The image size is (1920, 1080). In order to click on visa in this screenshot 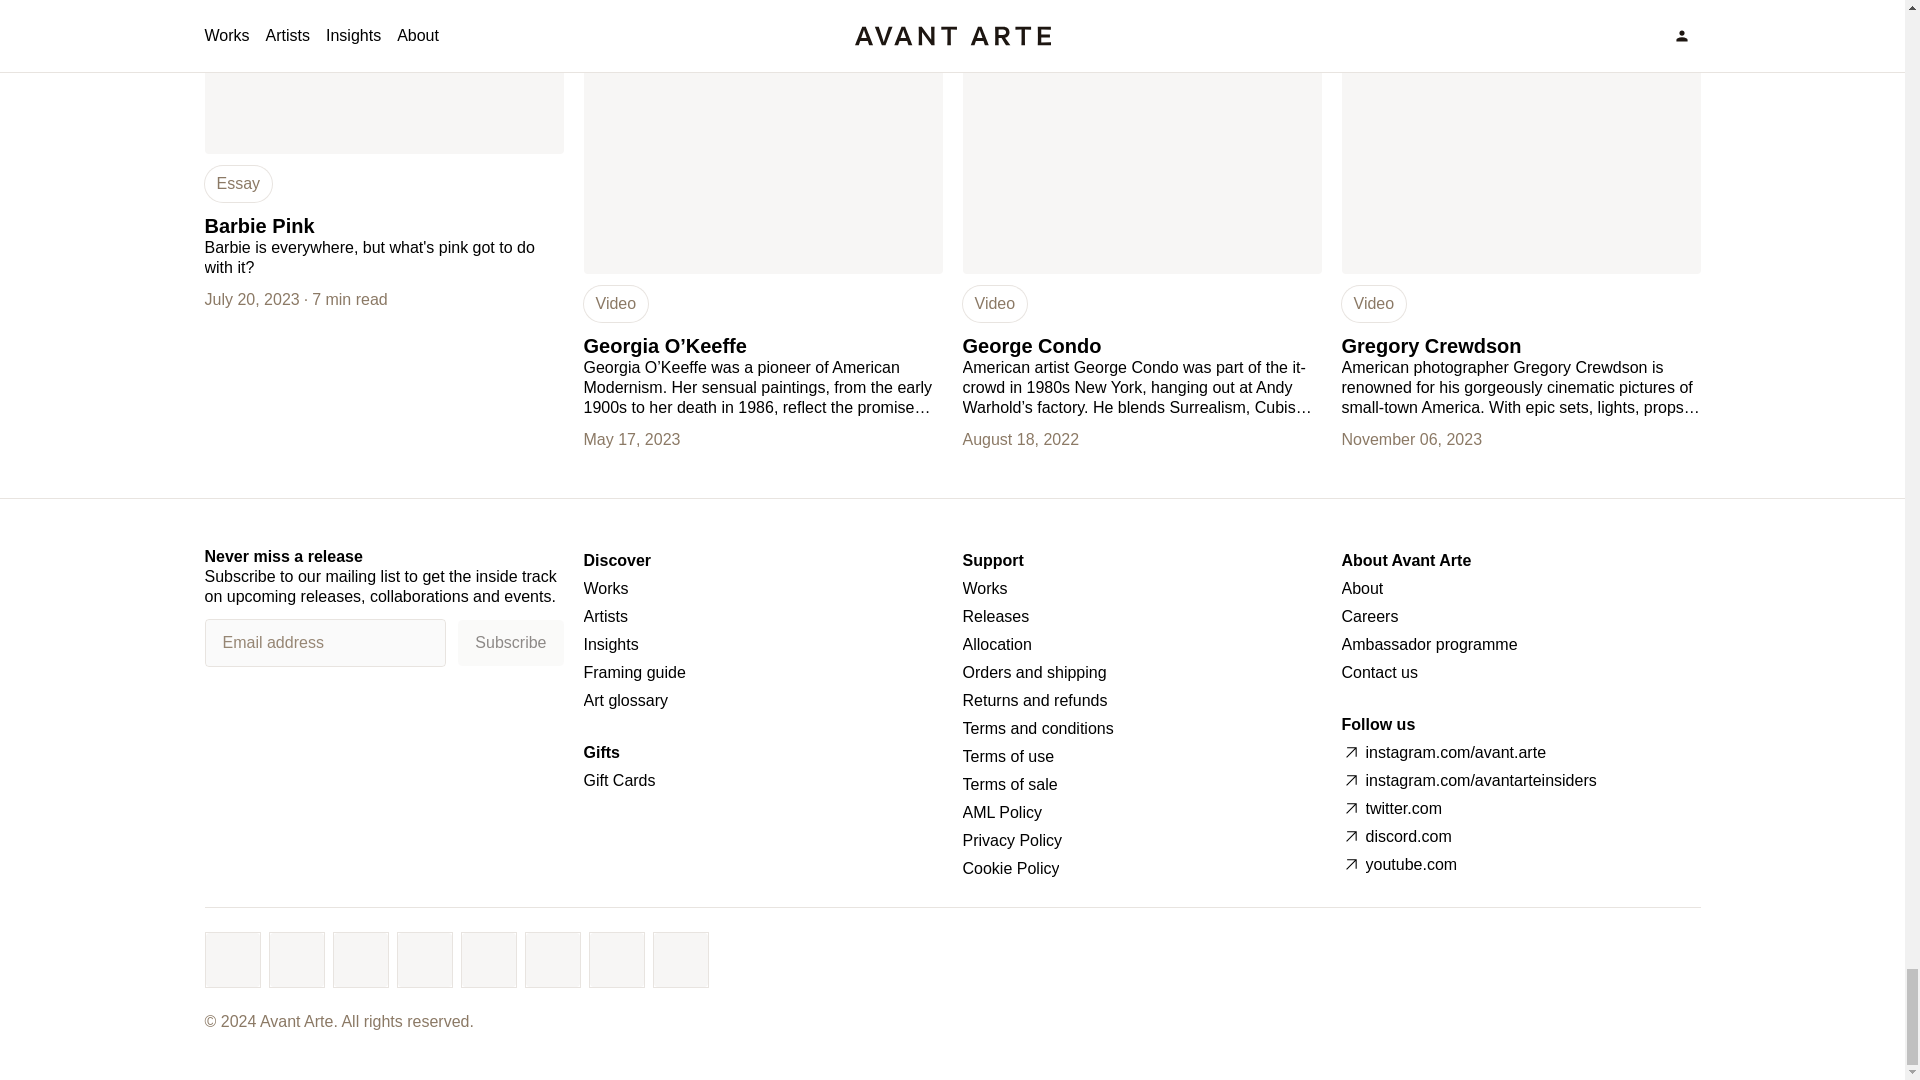, I will do `click(232, 960)`.